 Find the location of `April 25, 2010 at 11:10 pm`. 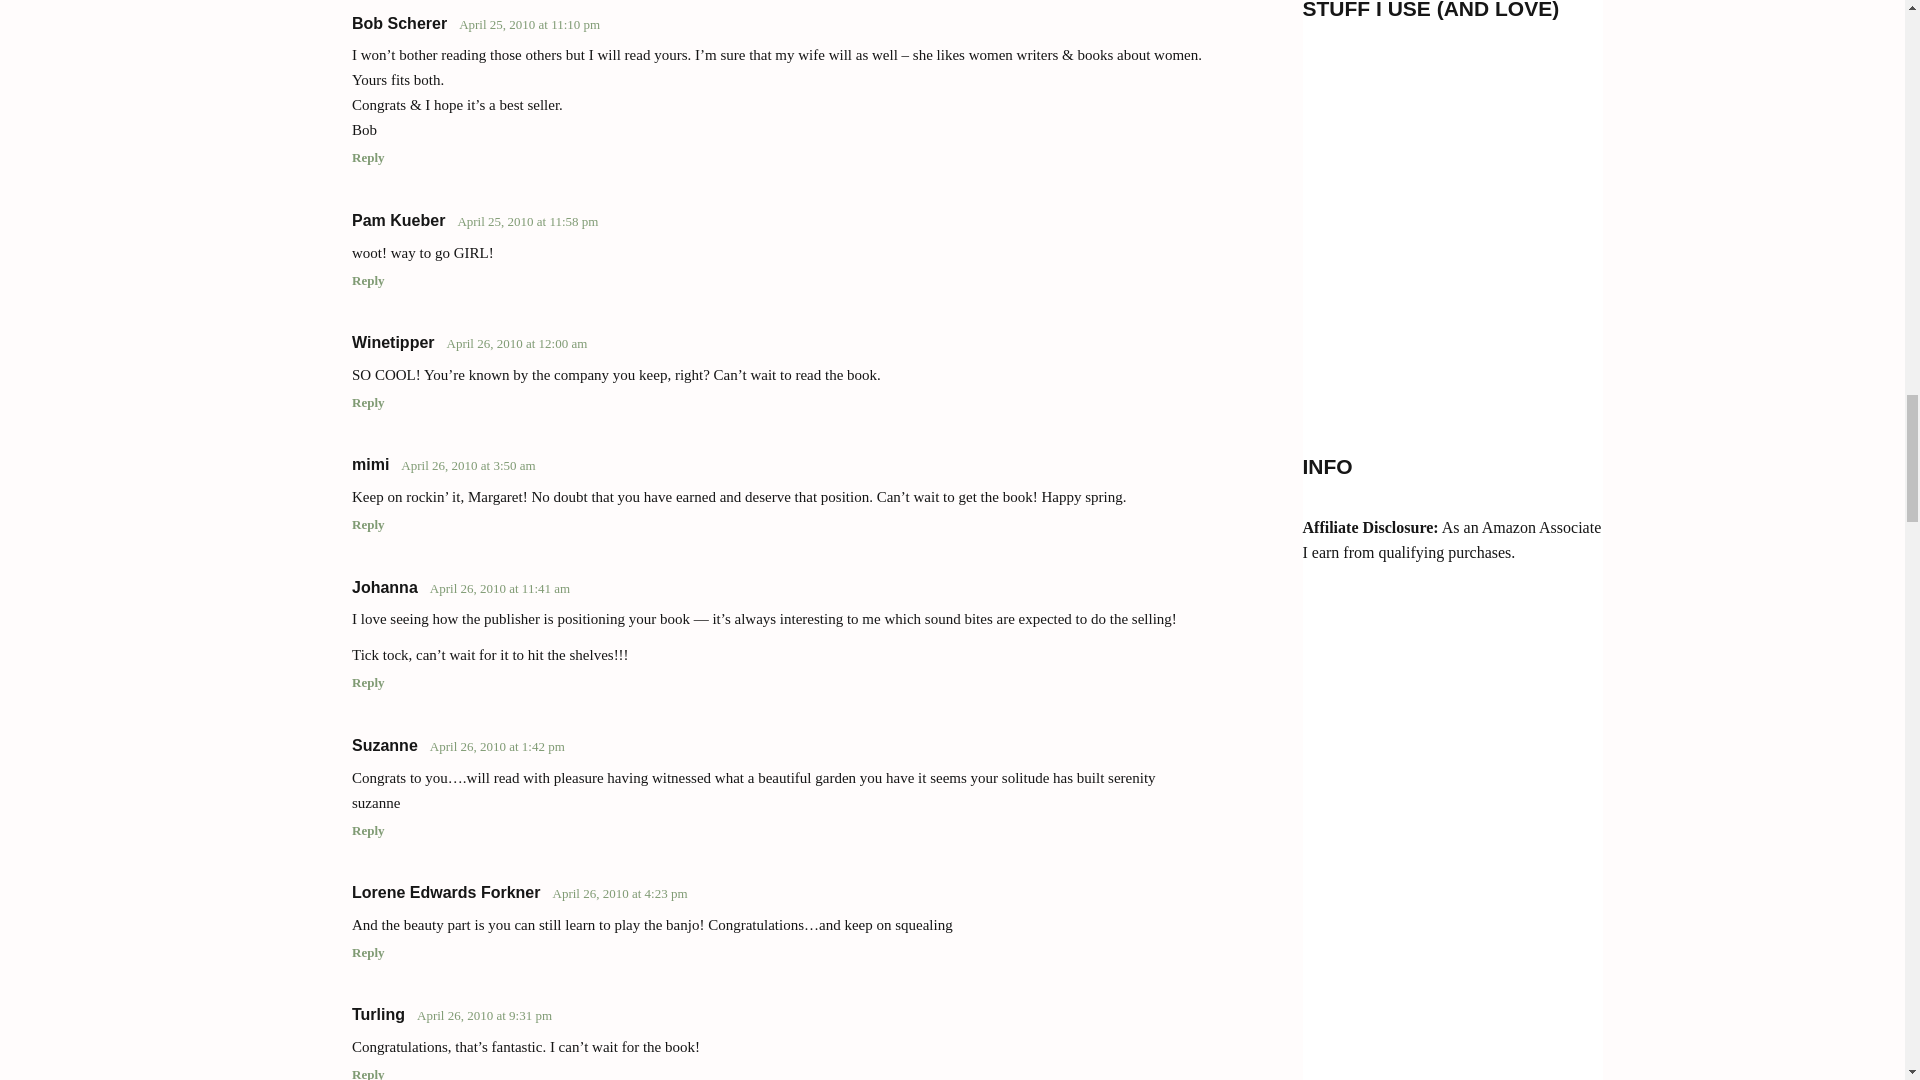

April 25, 2010 at 11:10 pm is located at coordinates (528, 24).